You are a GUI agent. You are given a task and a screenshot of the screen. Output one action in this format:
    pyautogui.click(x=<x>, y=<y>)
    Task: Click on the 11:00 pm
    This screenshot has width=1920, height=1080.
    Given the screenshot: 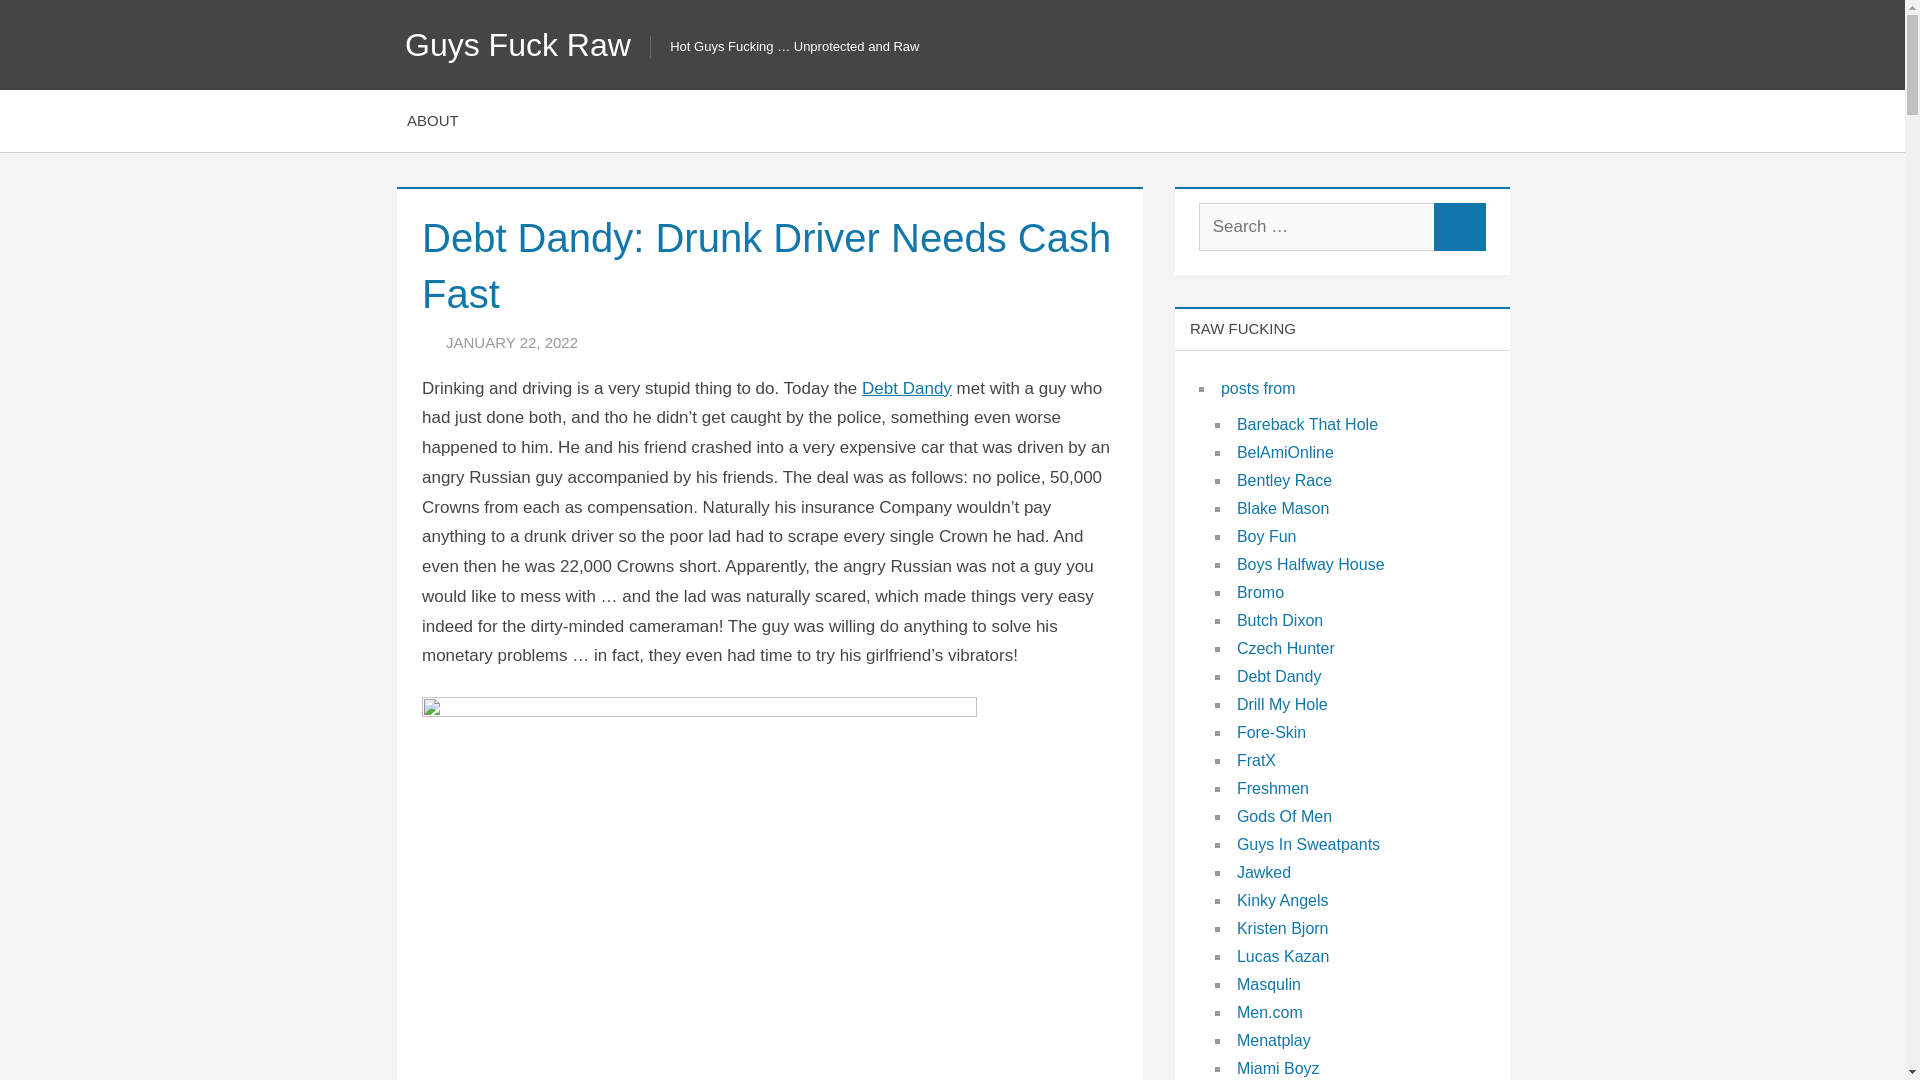 What is the action you would take?
    pyautogui.click(x=511, y=342)
    